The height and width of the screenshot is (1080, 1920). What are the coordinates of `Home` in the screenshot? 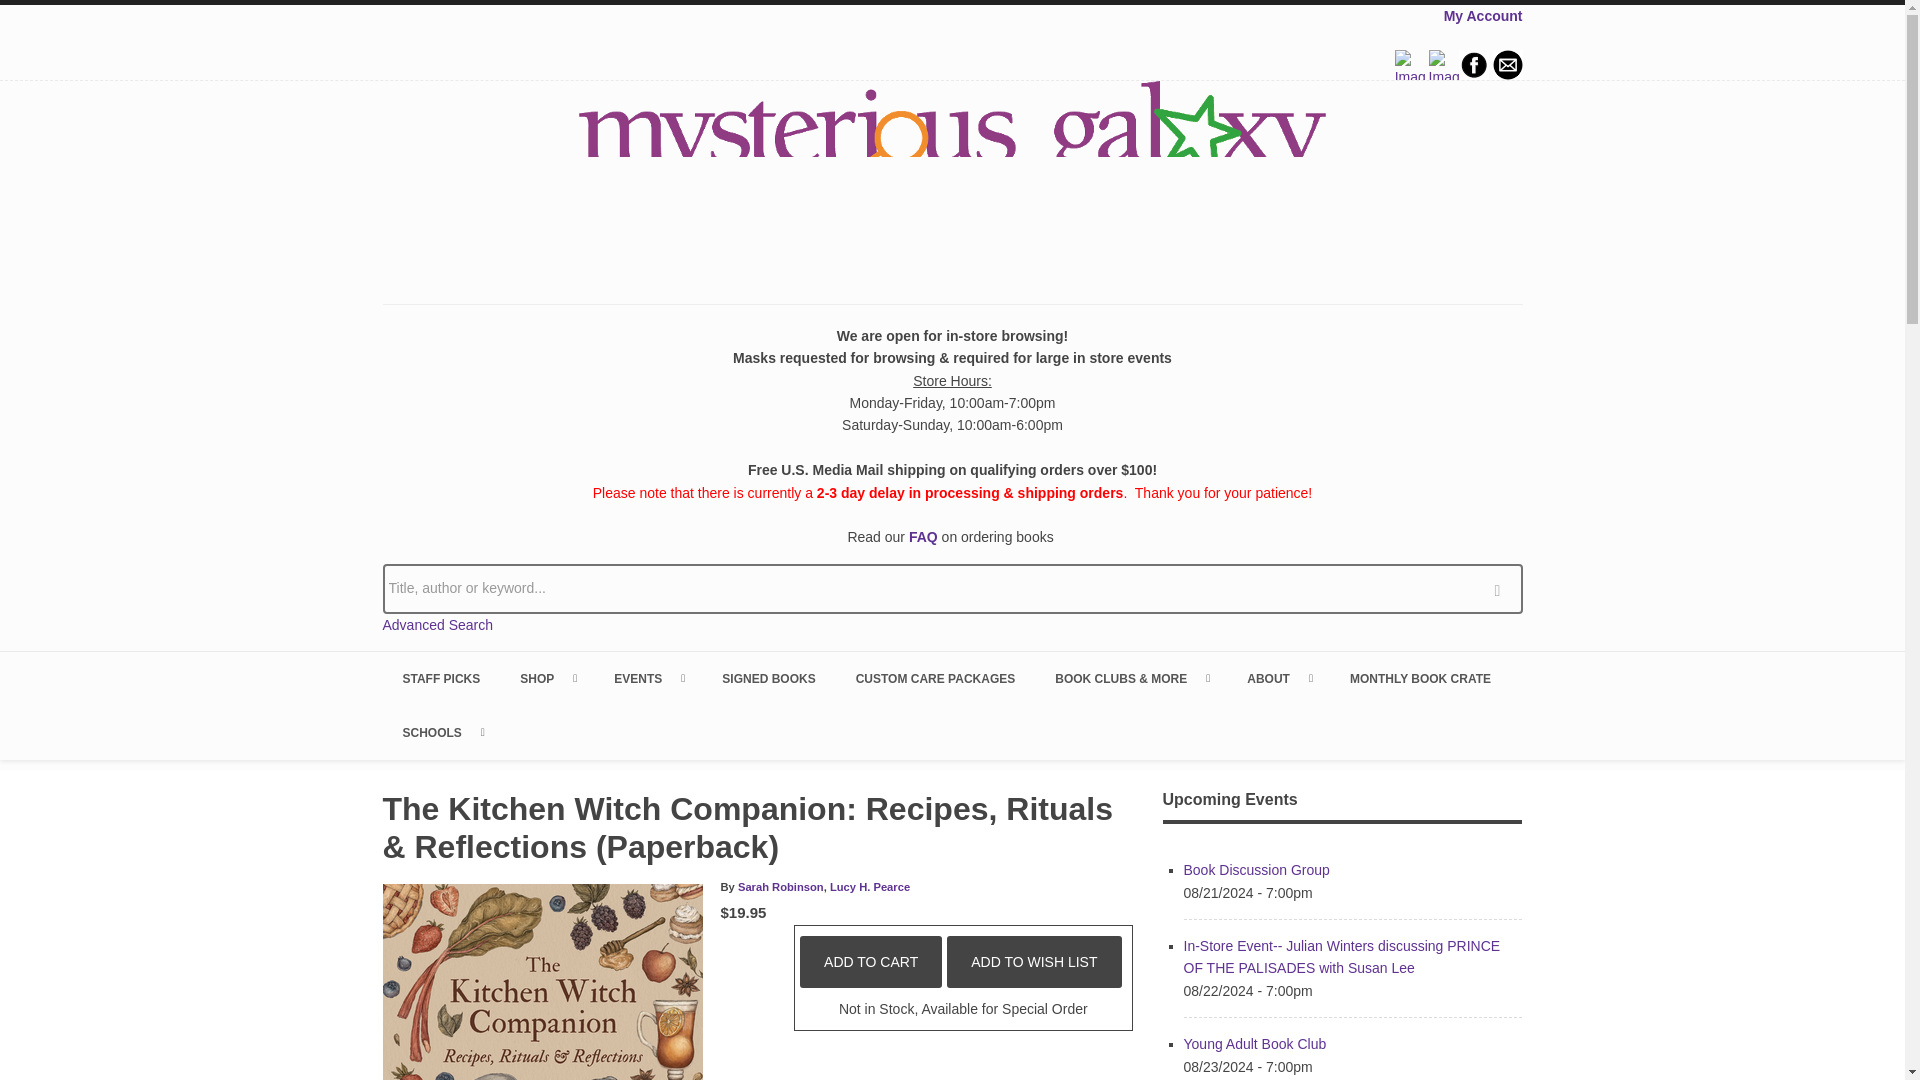 It's located at (952, 177).